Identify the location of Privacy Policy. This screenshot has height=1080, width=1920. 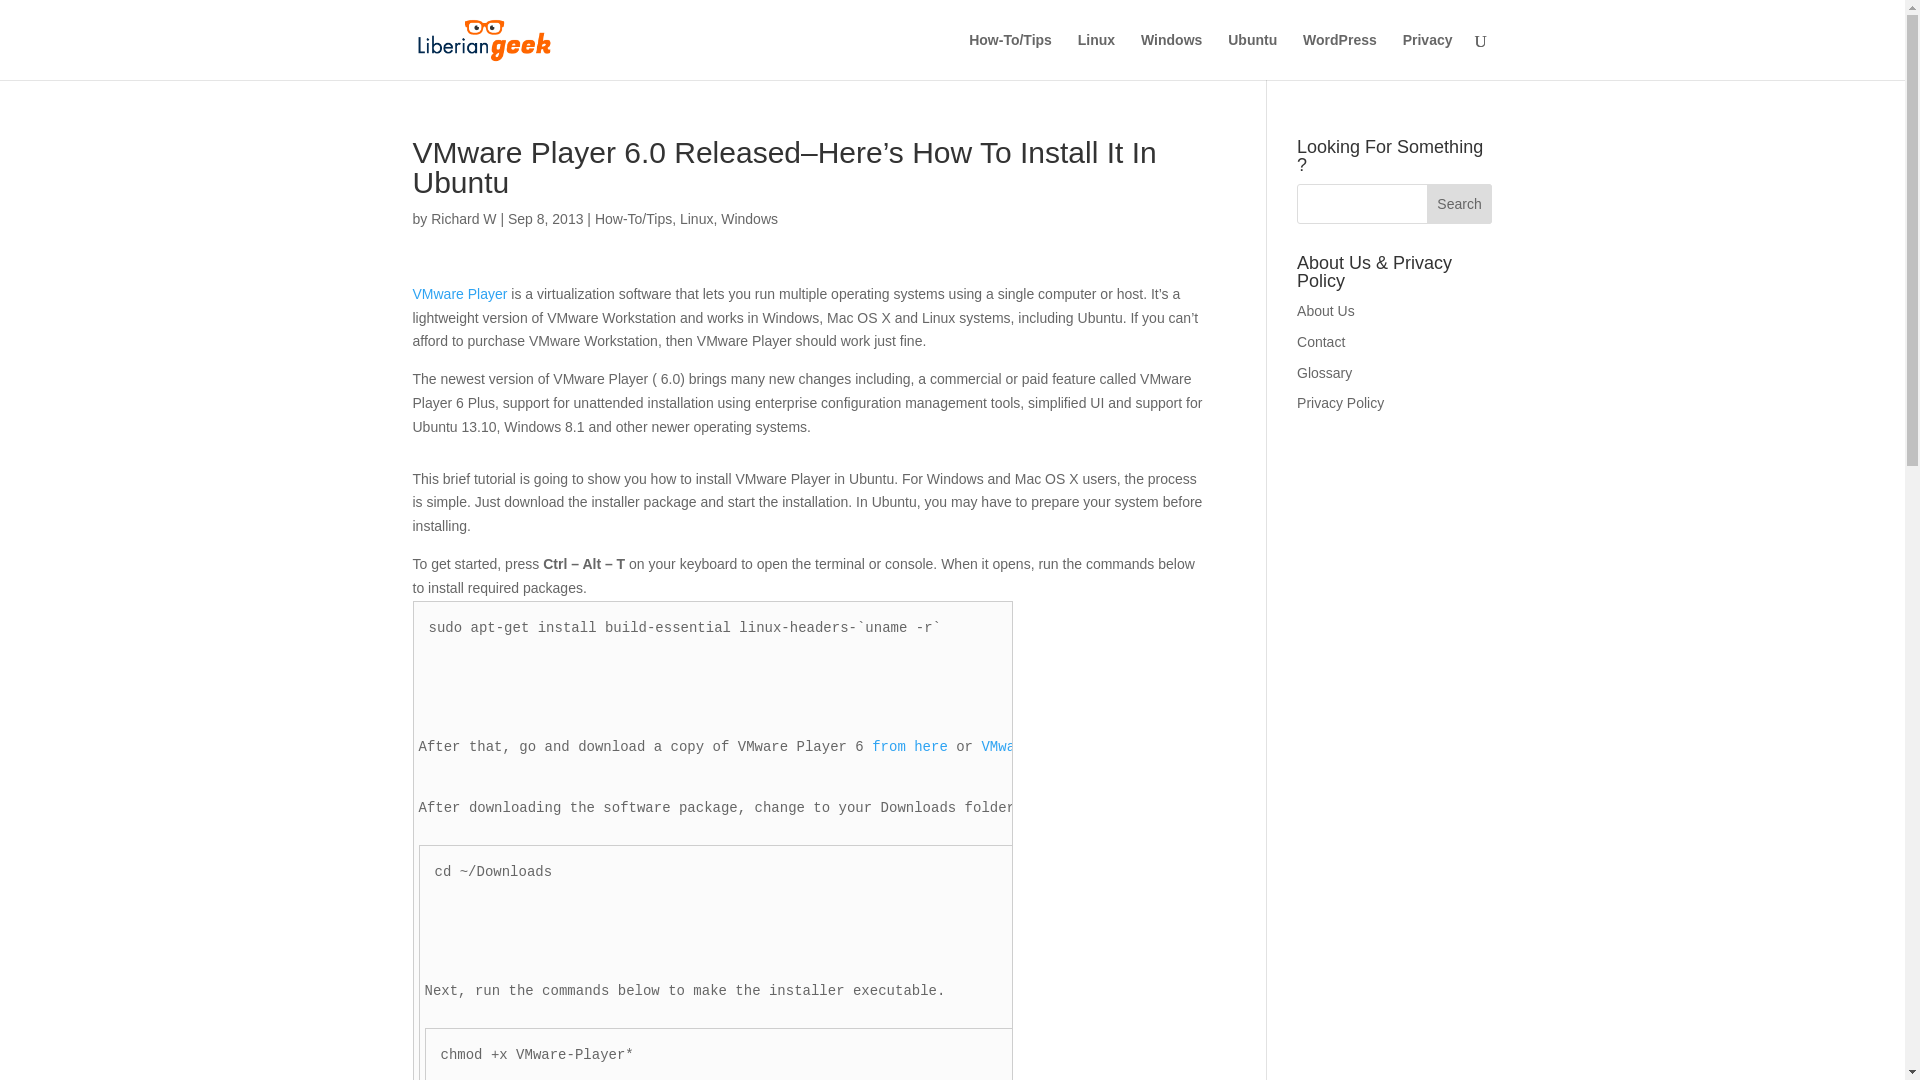
(1340, 403).